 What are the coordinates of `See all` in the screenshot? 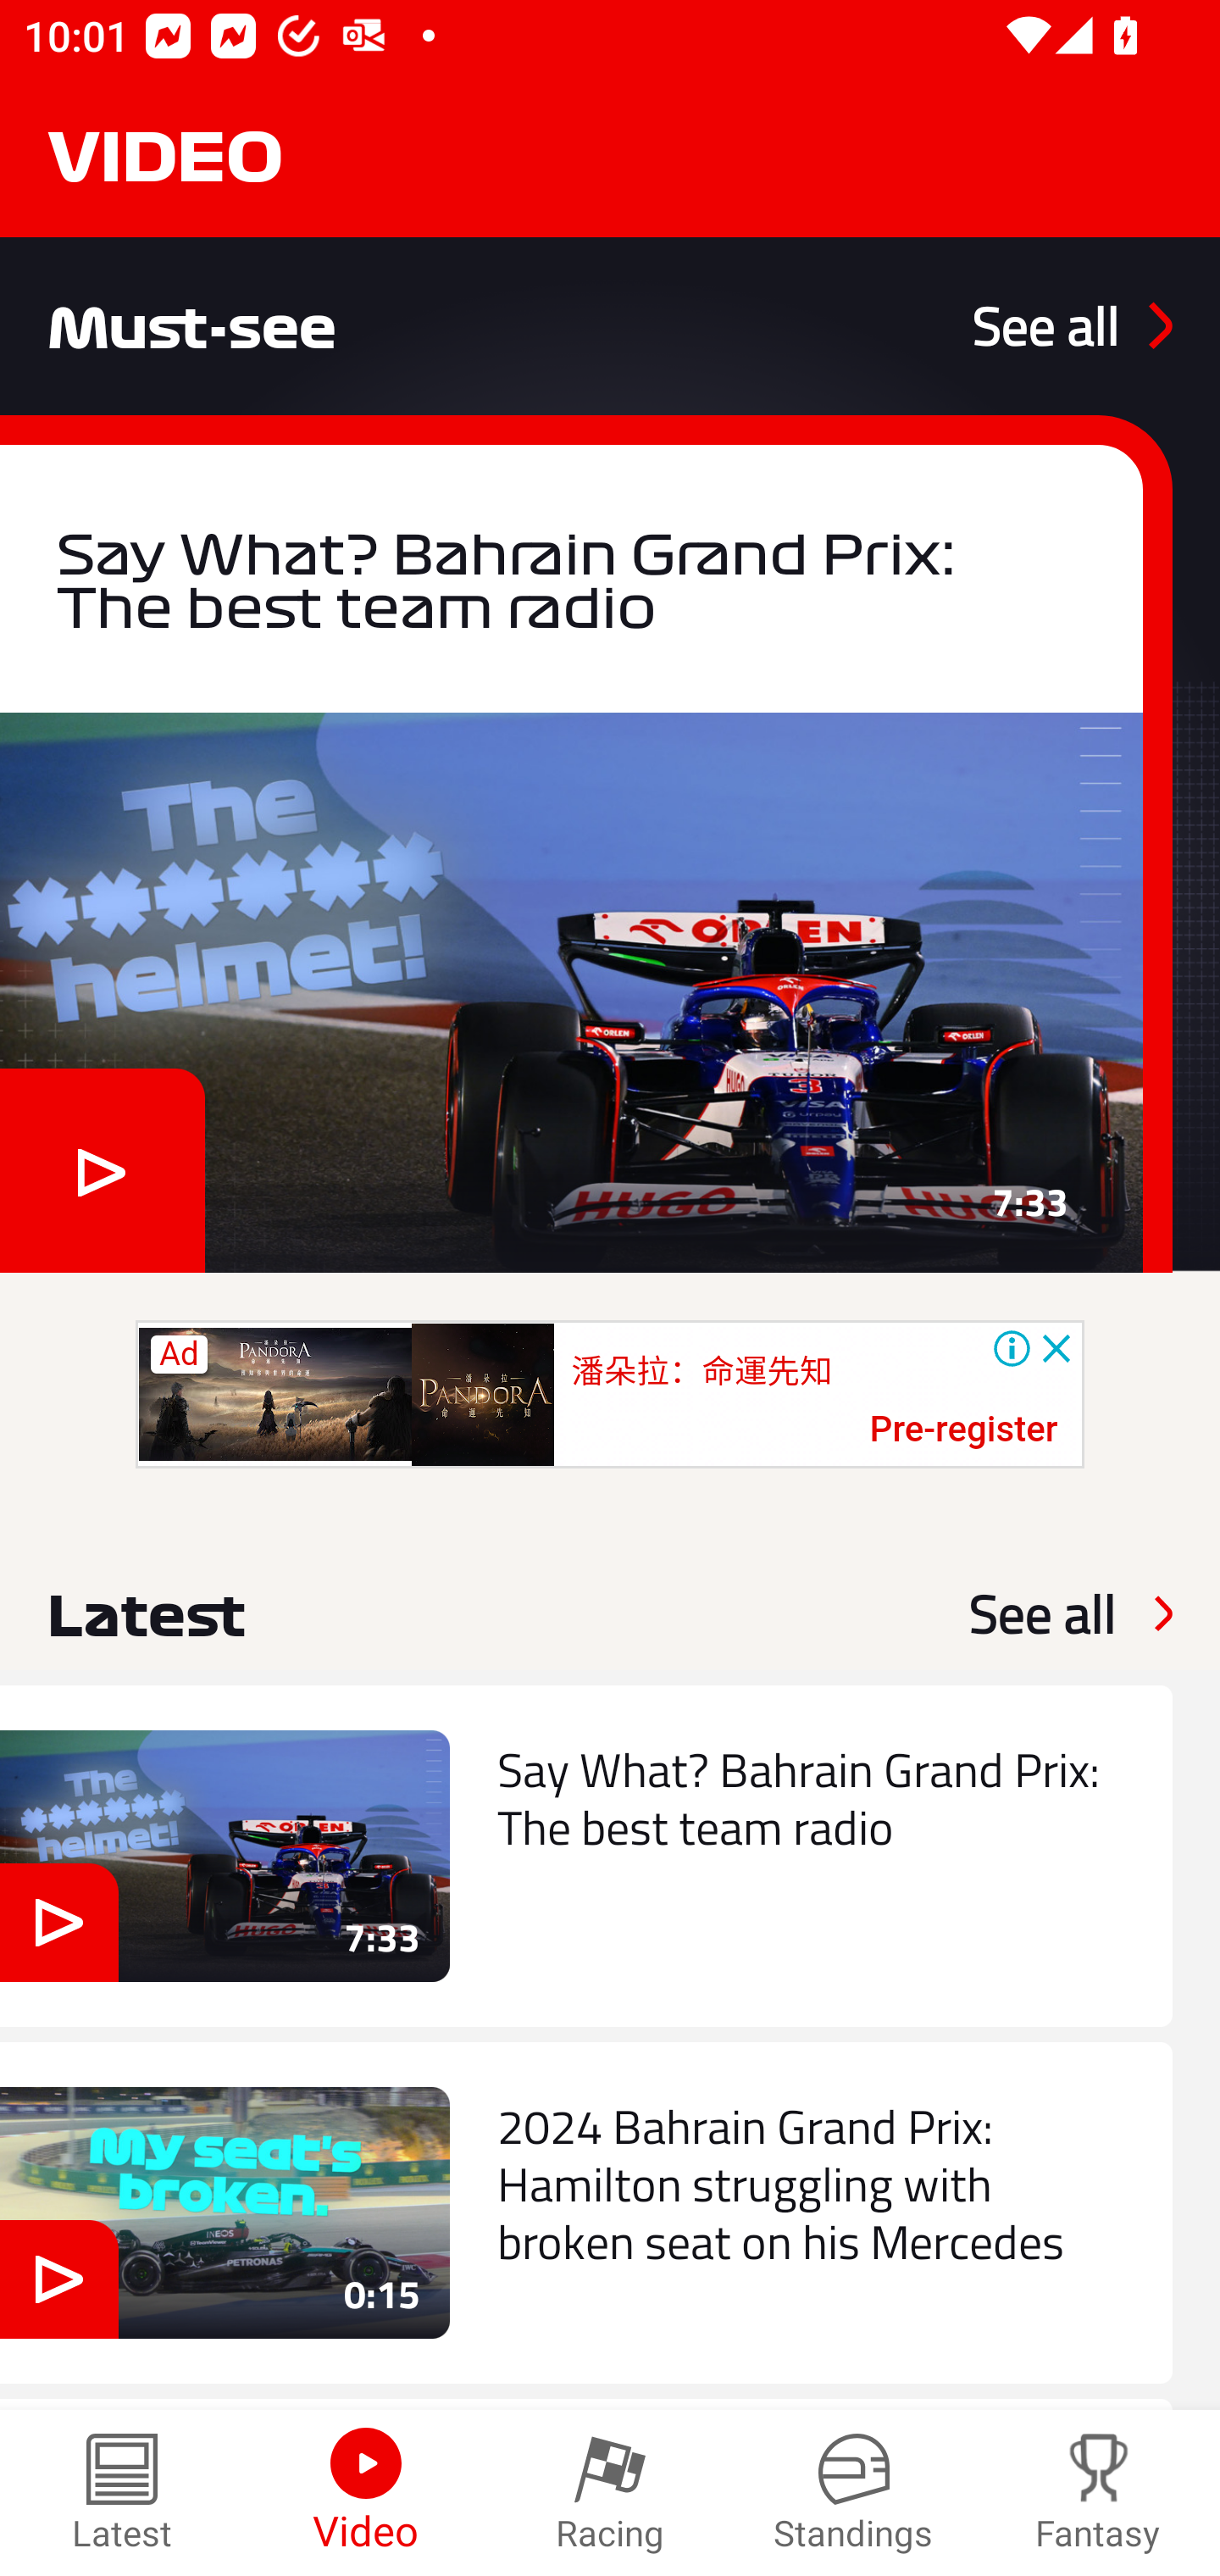 It's located at (1042, 1613).